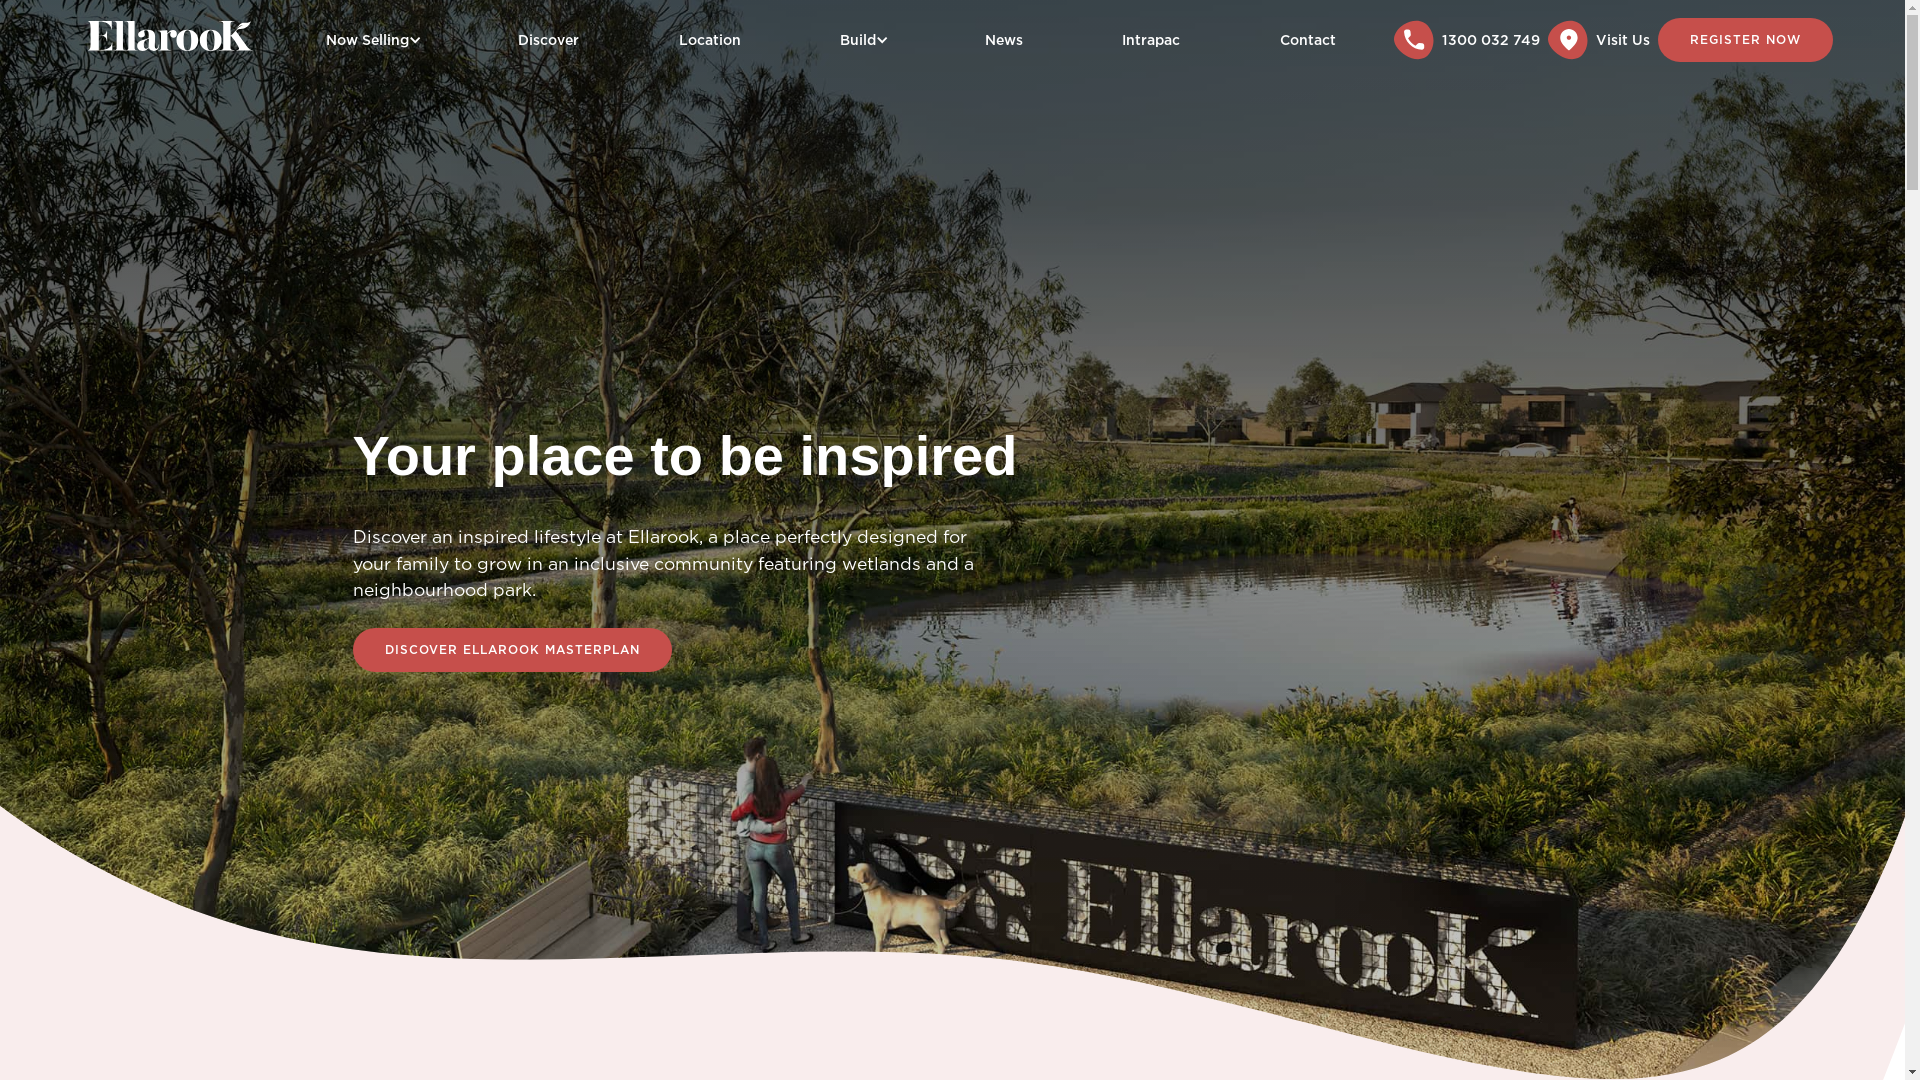 The width and height of the screenshot is (1920, 1080). I want to click on Discover, so click(548, 40).